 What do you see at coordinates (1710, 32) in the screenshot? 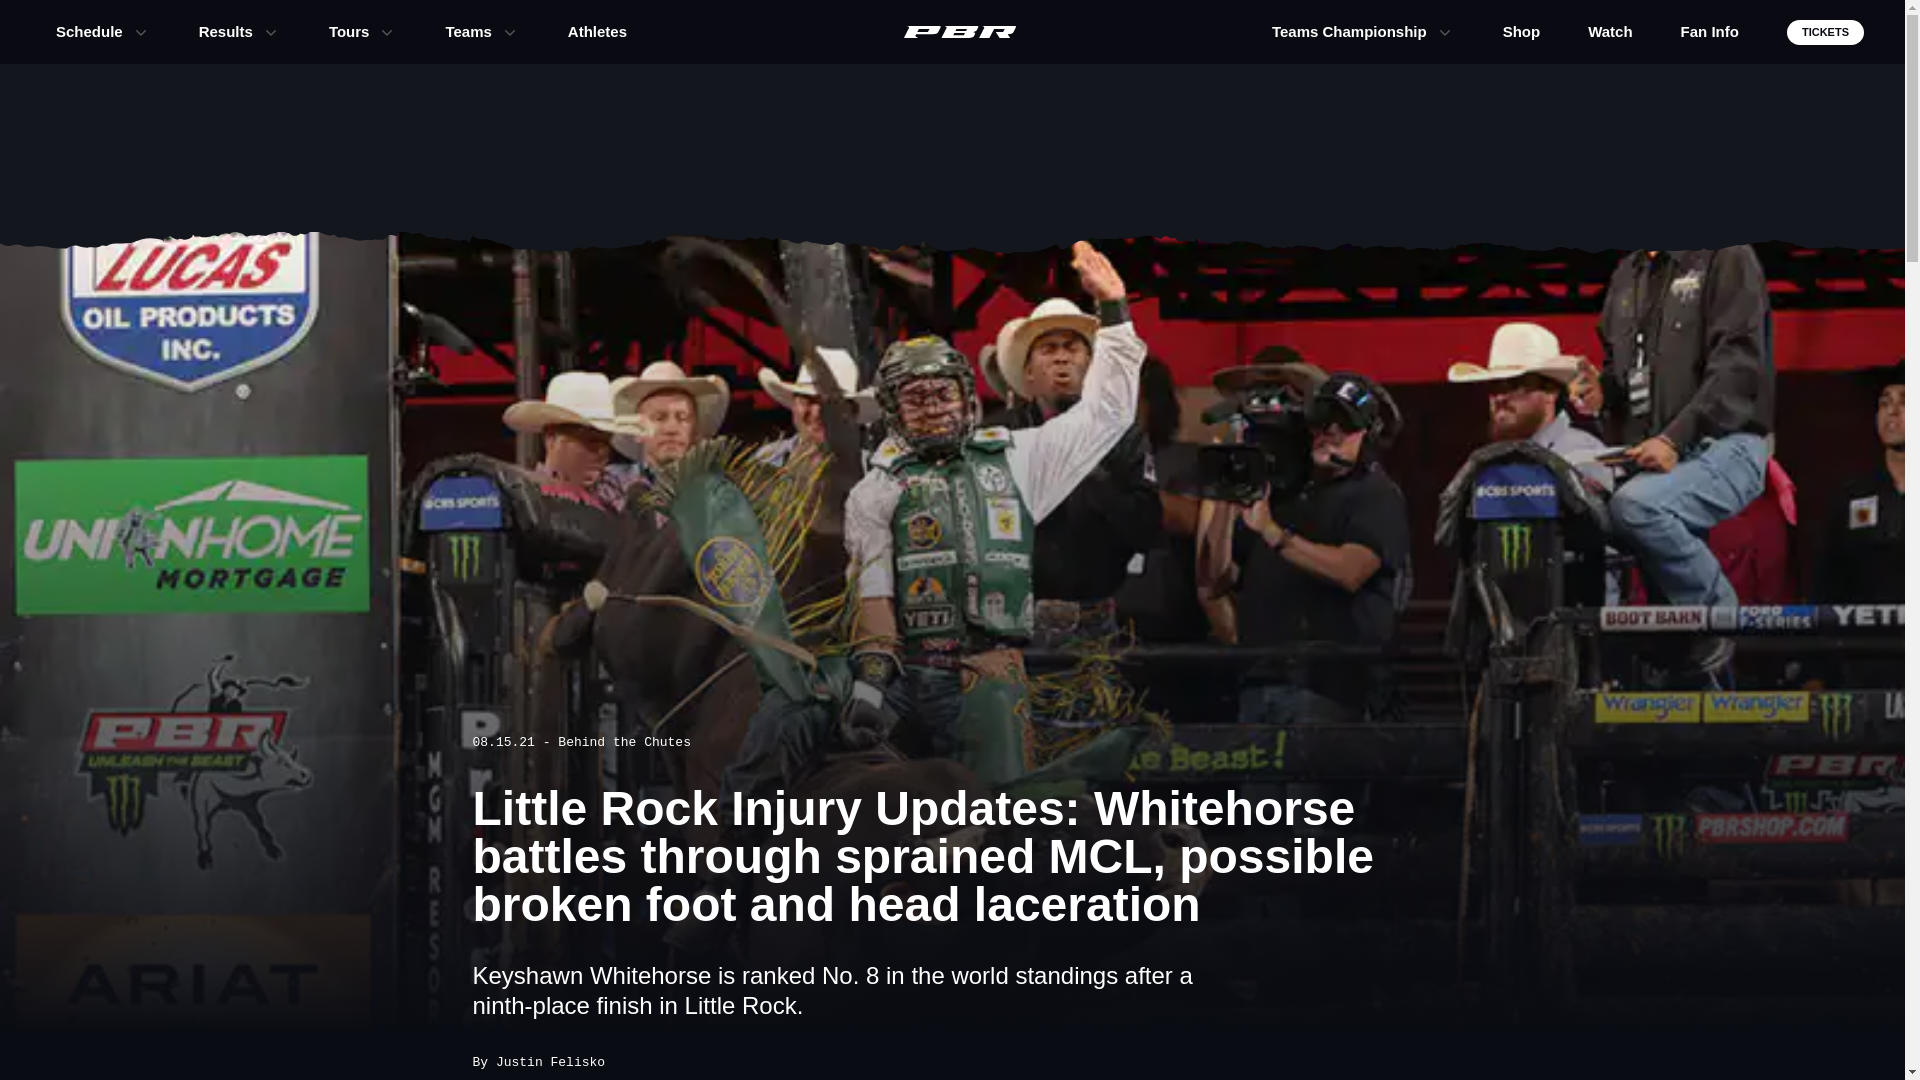
I see `Fan Info` at bounding box center [1710, 32].